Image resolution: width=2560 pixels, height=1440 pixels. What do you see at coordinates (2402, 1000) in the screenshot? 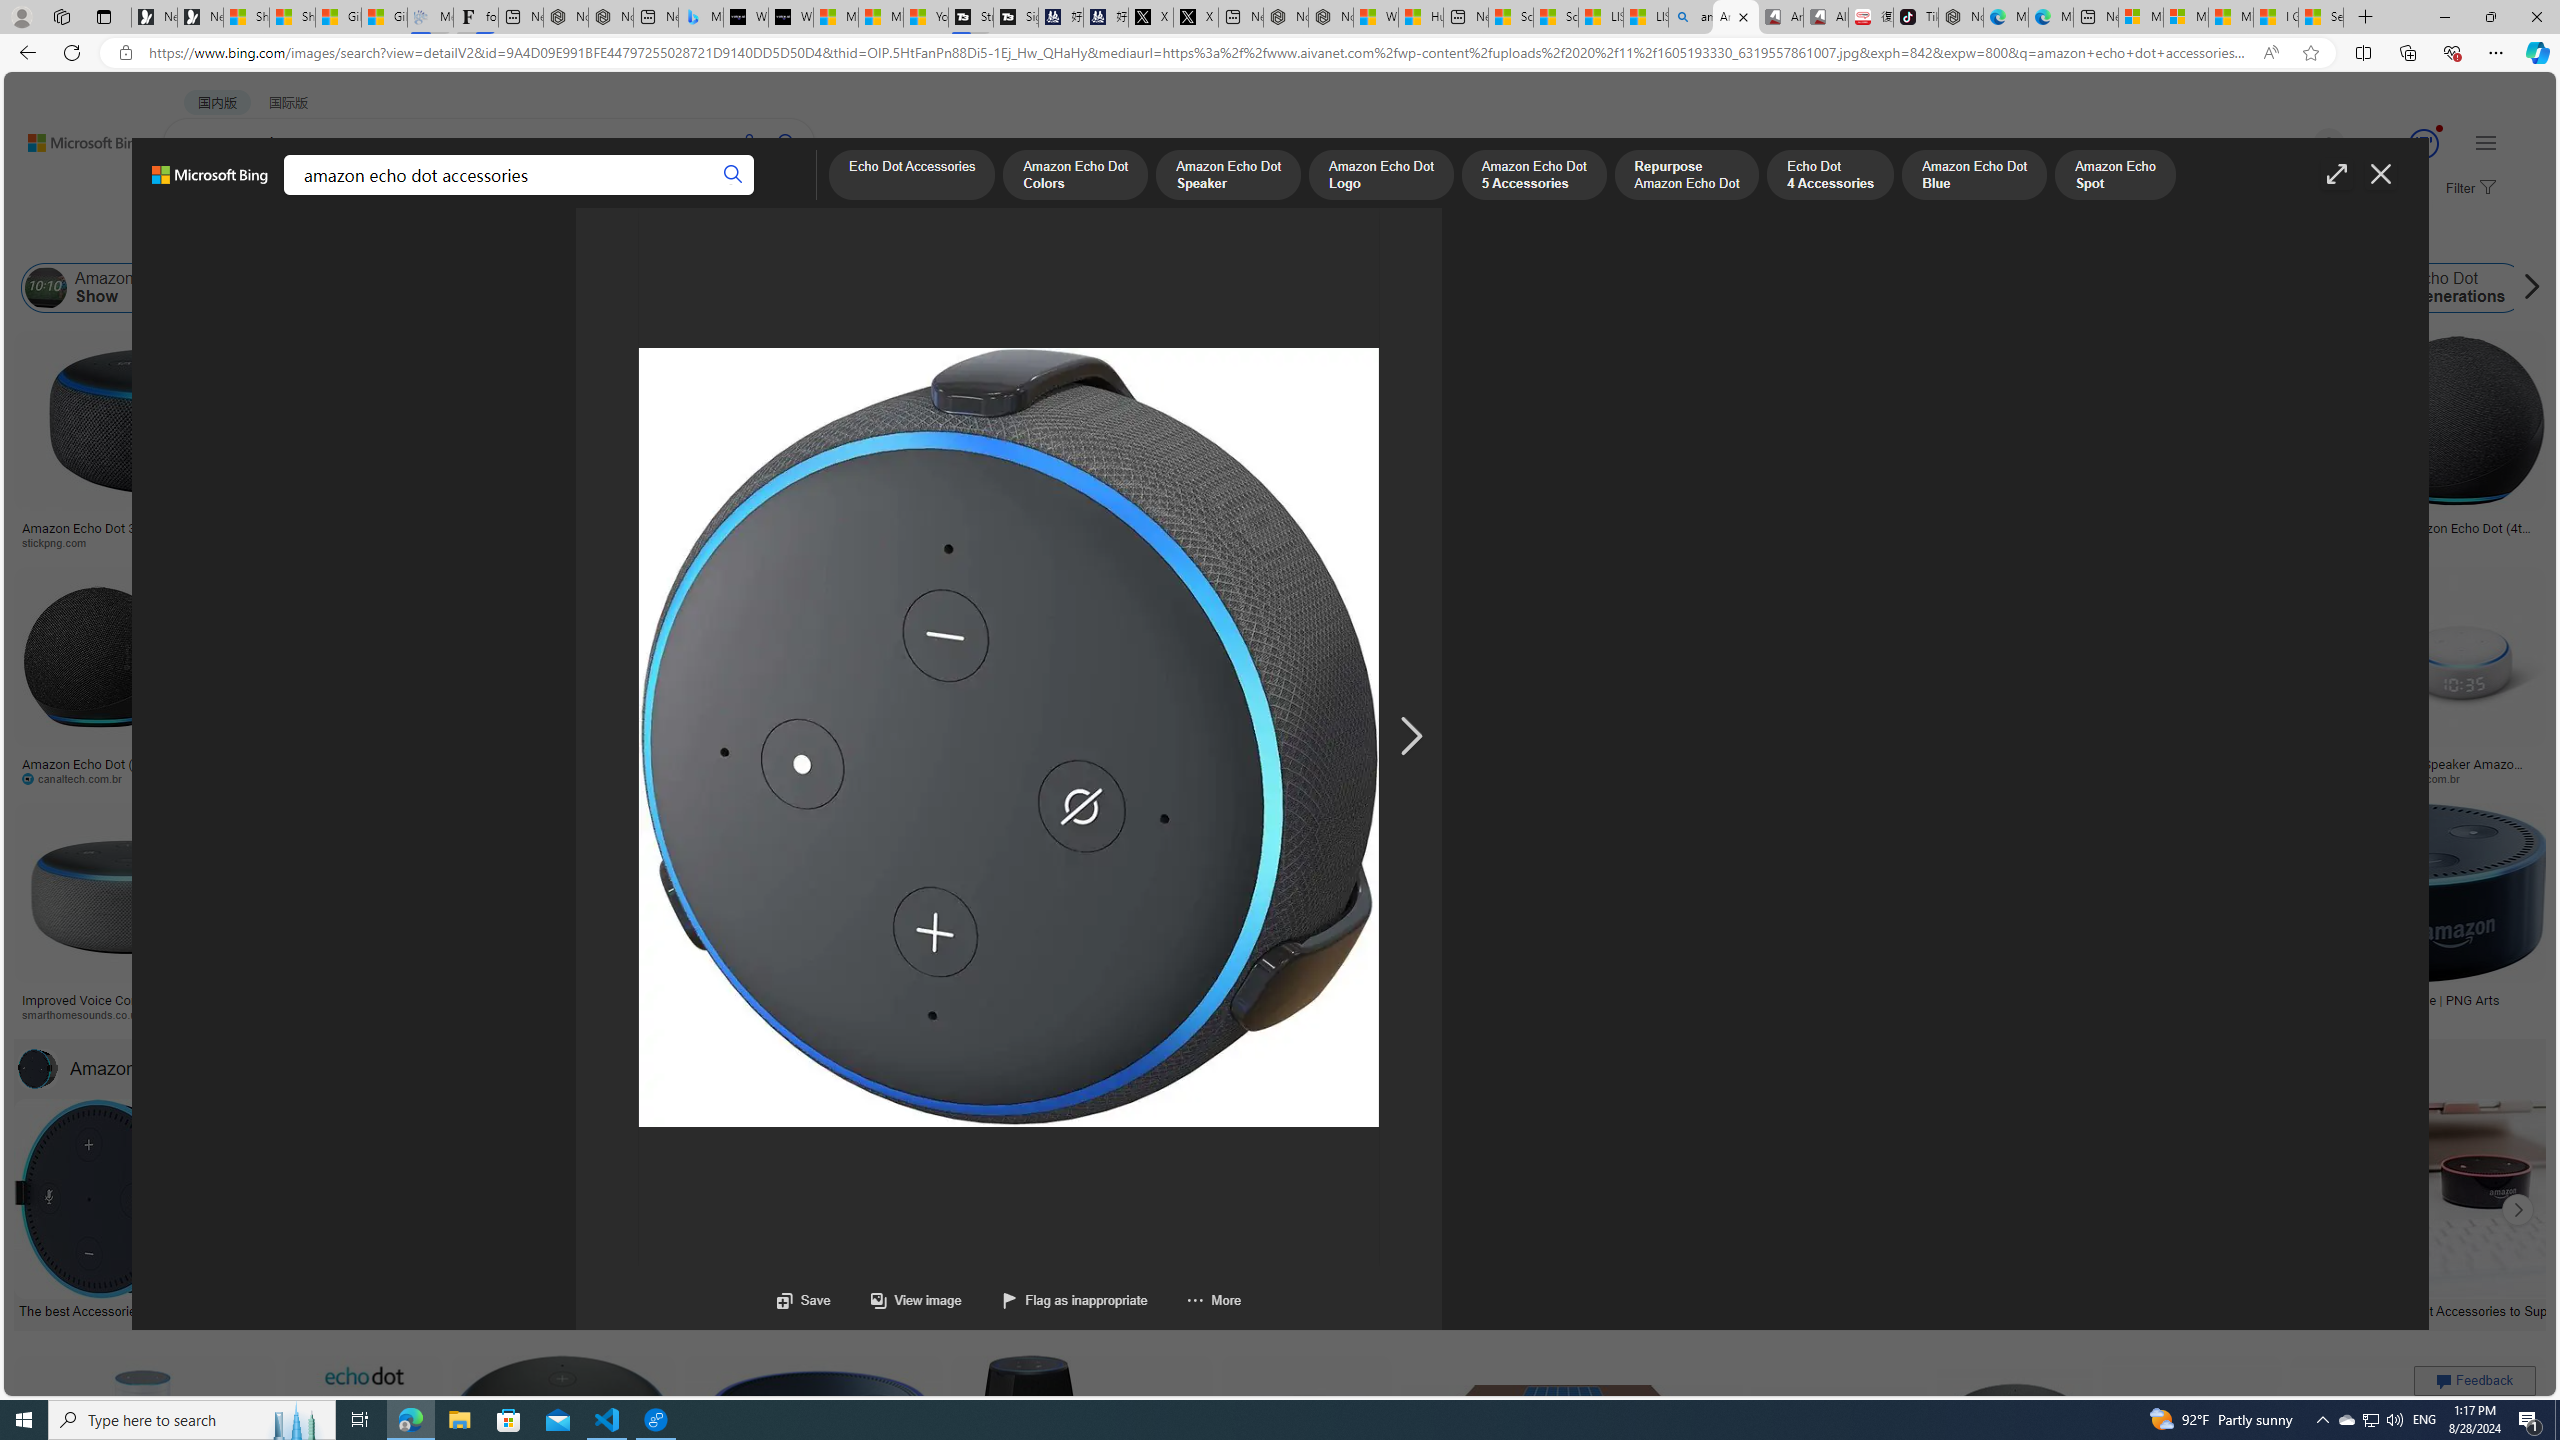
I see `Alexa Dot Transparent Image | PNG Arts` at bounding box center [2402, 1000].